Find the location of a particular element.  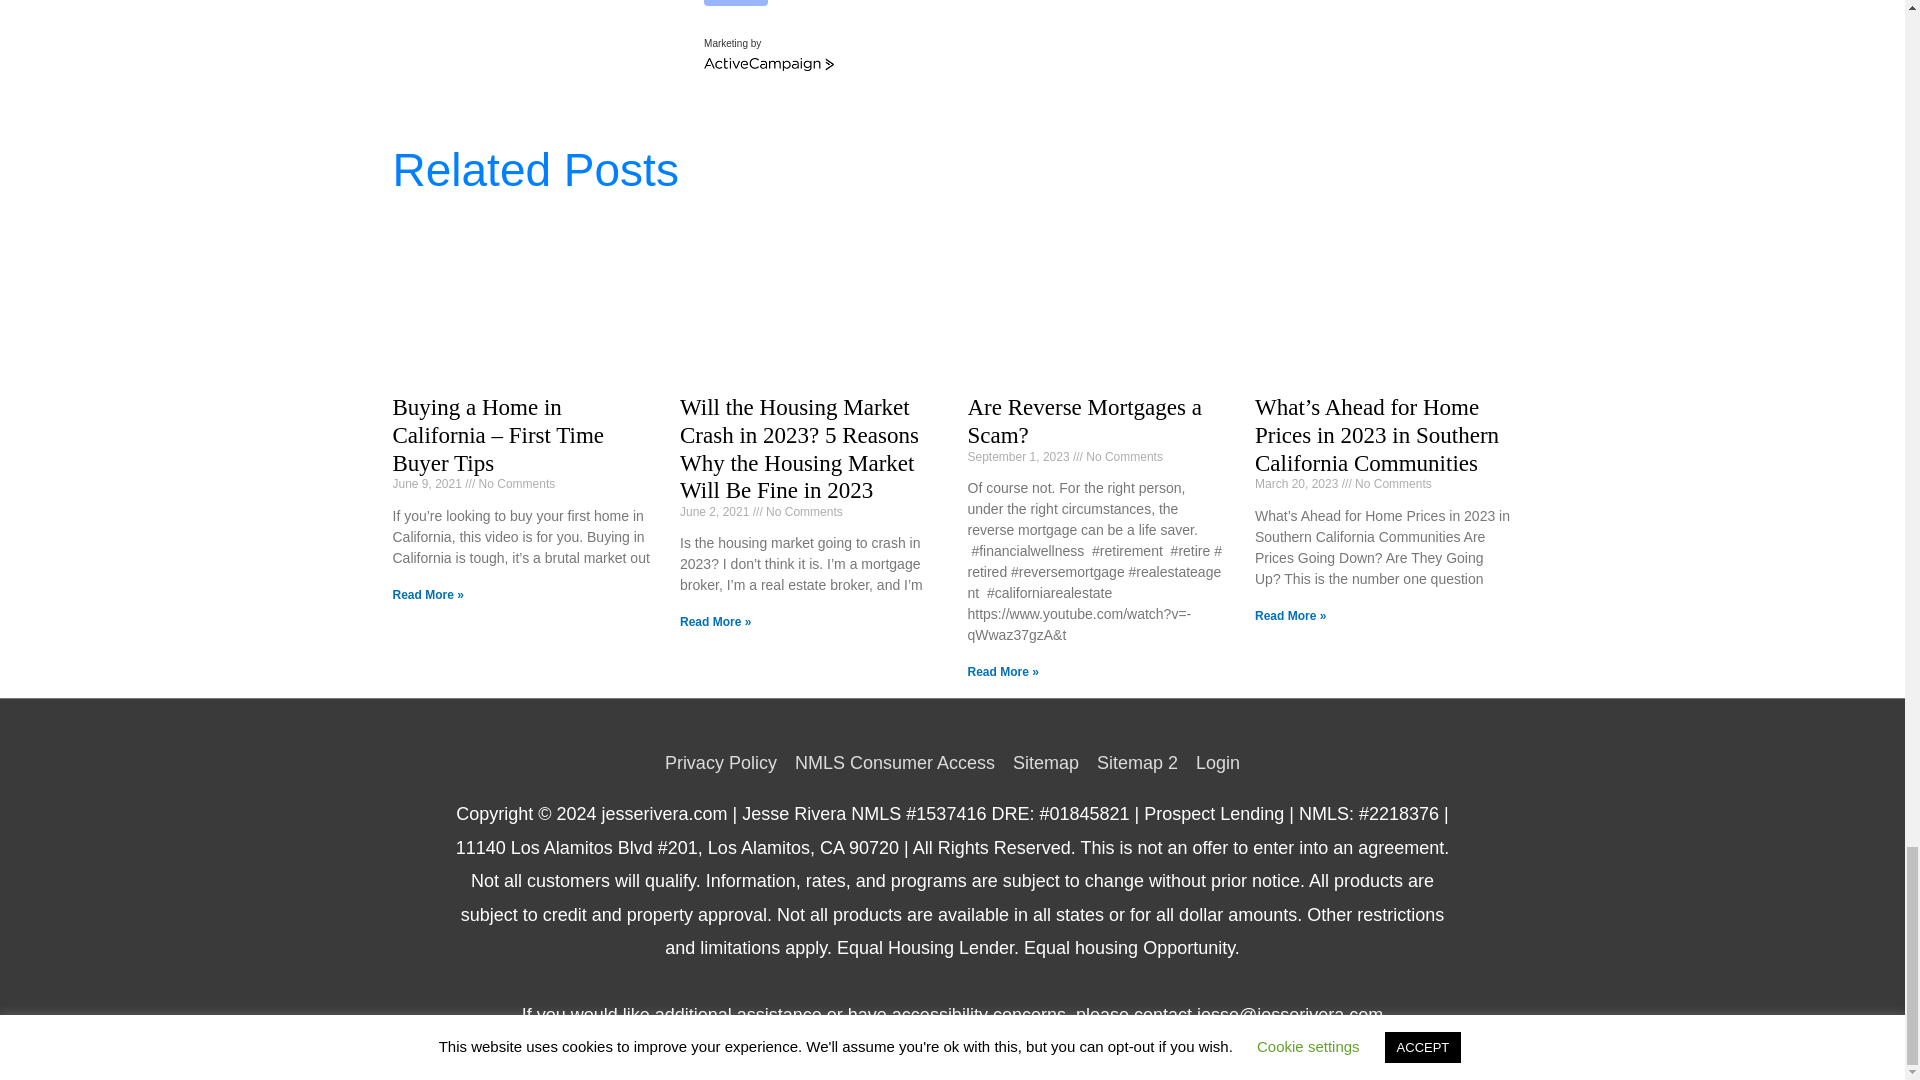

Sitemap is located at coordinates (1046, 762).